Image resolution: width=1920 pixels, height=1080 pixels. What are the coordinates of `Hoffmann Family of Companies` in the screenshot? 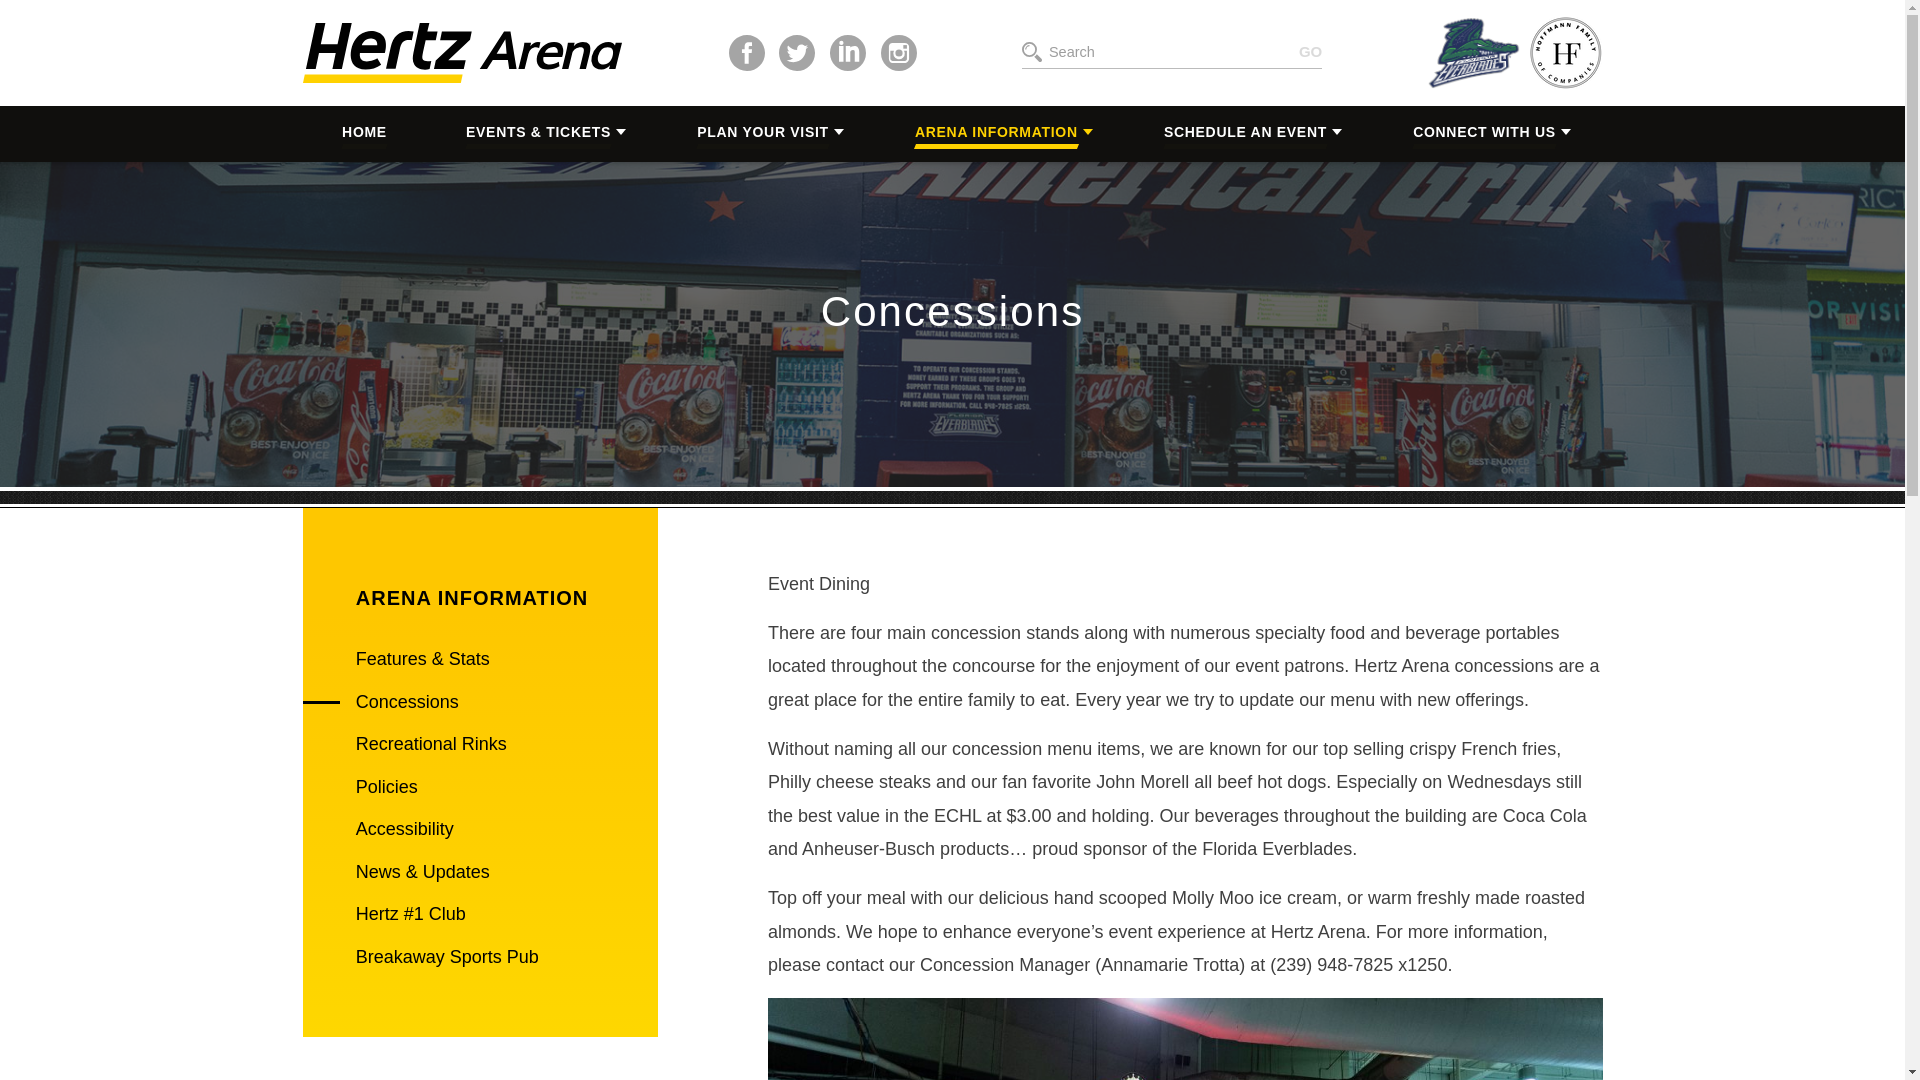 It's located at (1566, 52).